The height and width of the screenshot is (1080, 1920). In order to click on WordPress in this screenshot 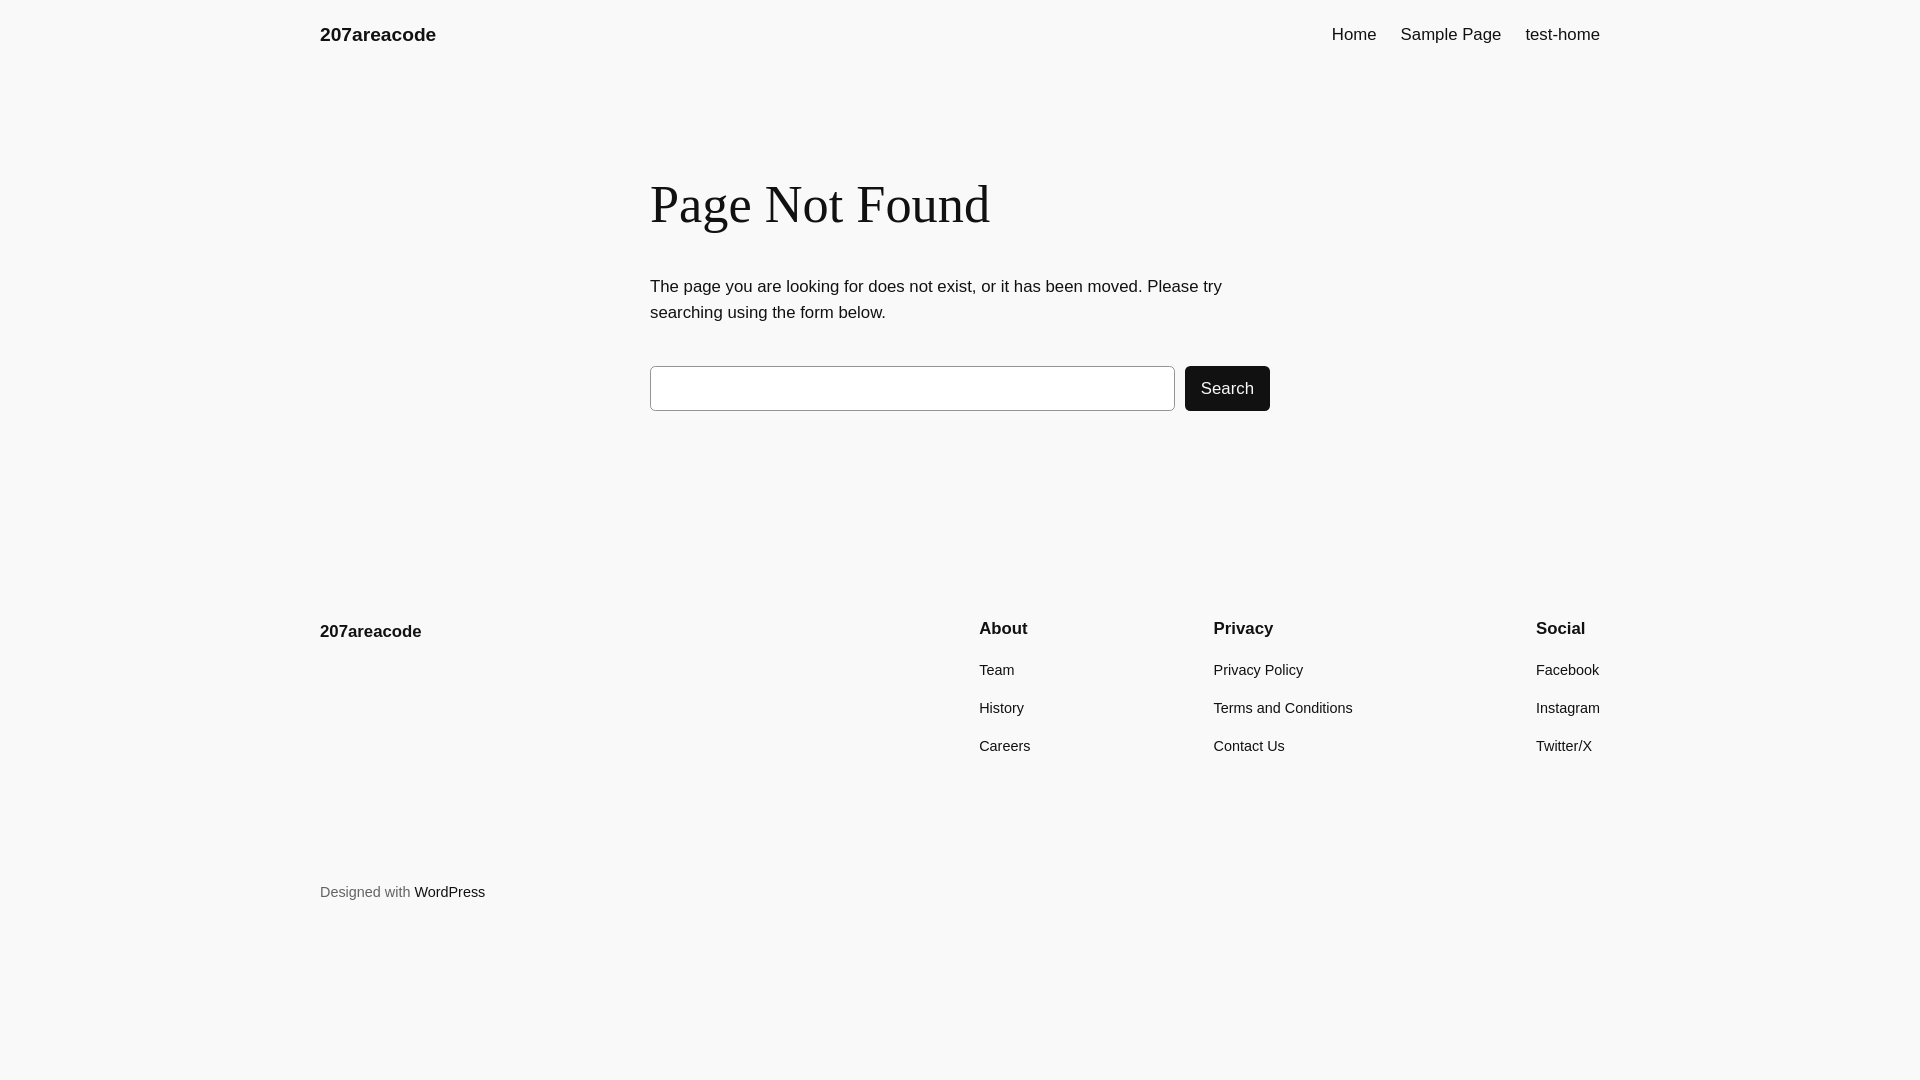, I will do `click(450, 892)`.